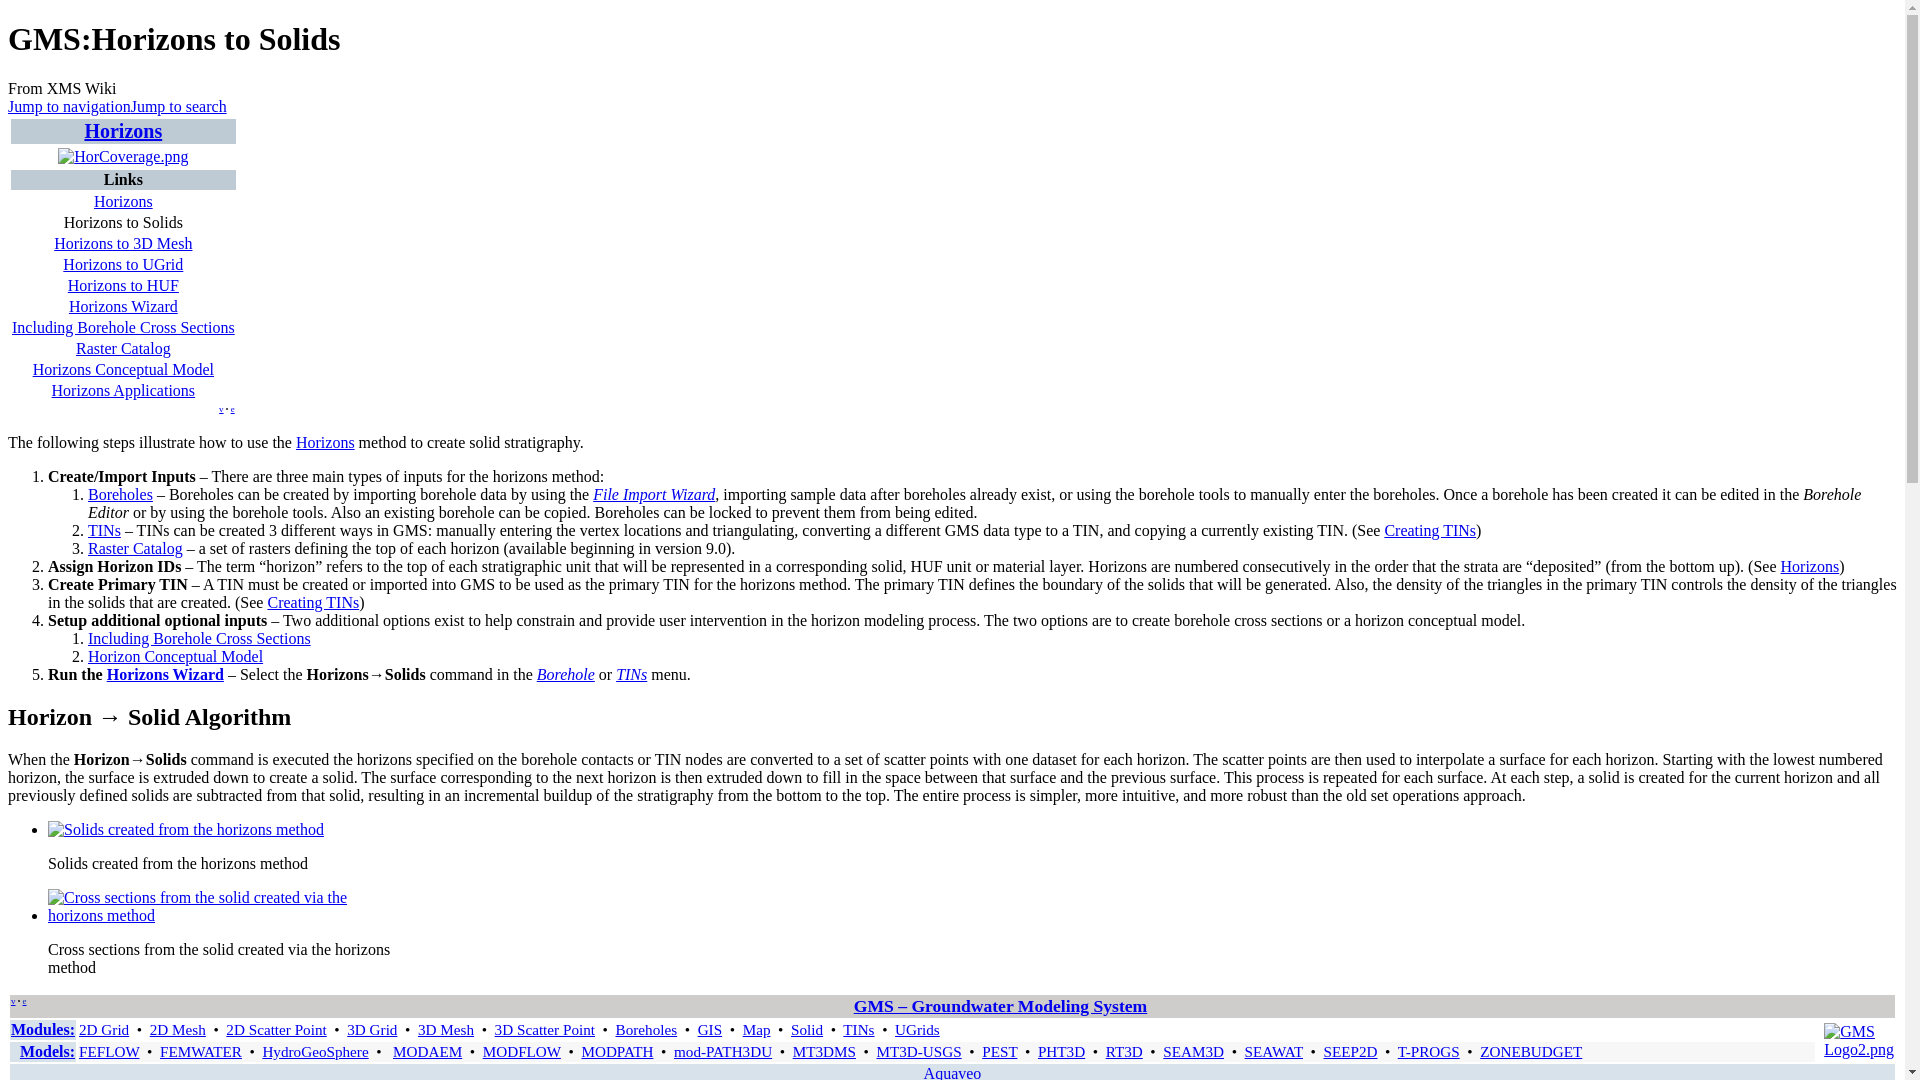 The width and height of the screenshot is (1920, 1080). I want to click on Raster Catalog, so click(123, 348).